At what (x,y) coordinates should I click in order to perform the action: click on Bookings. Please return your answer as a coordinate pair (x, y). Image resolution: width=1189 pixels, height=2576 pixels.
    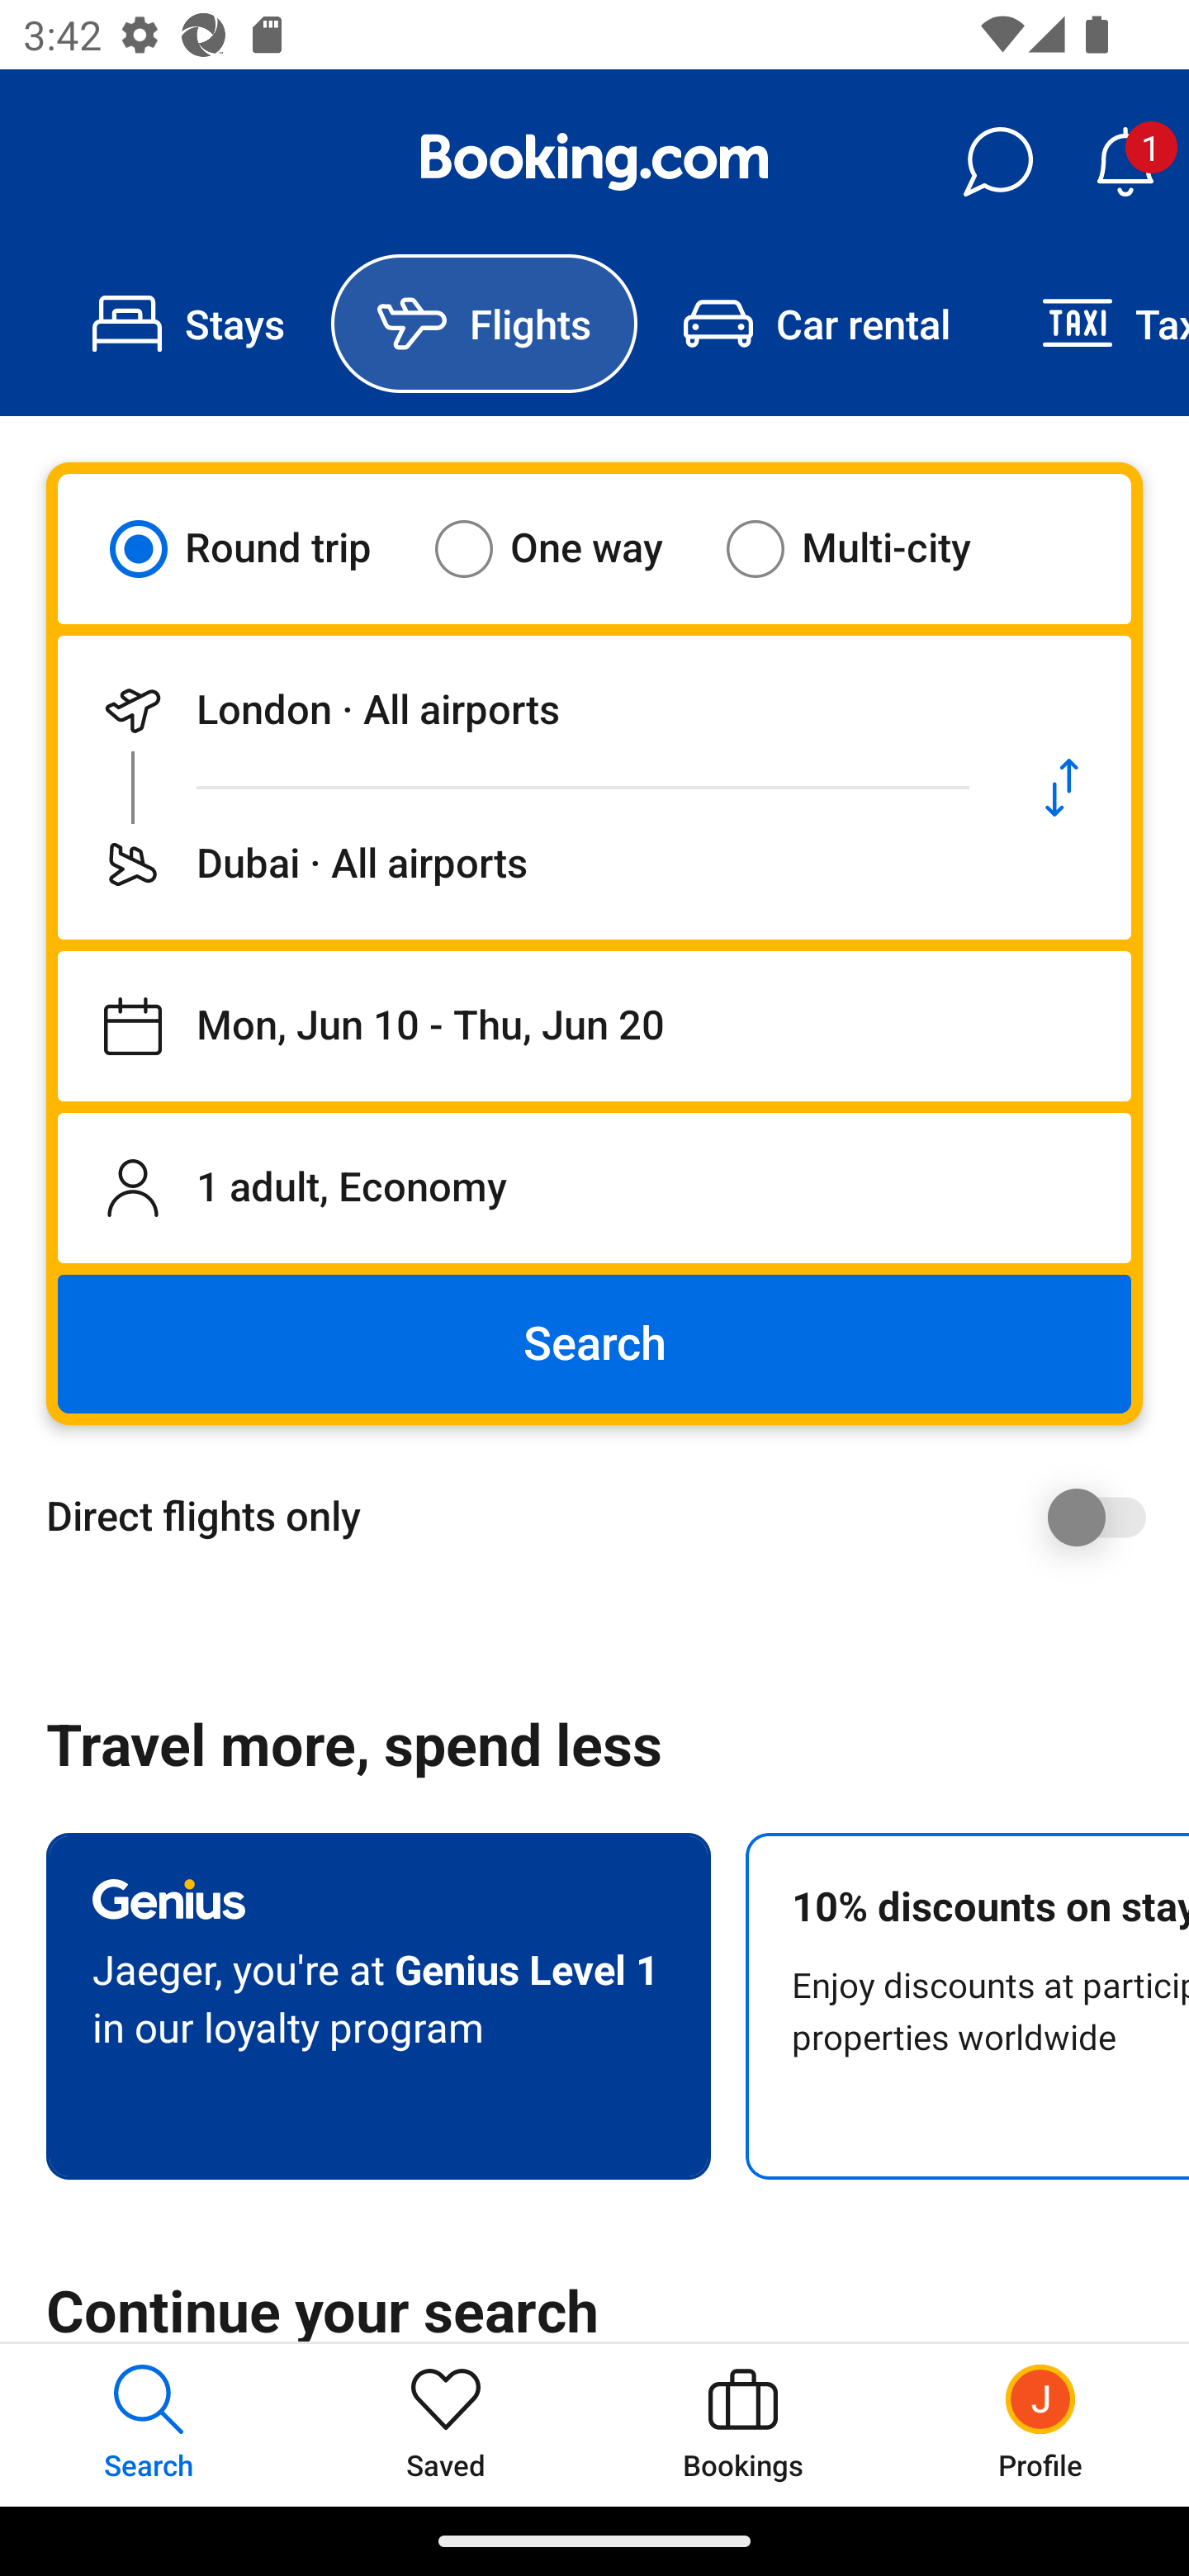
    Looking at the image, I should click on (743, 2424).